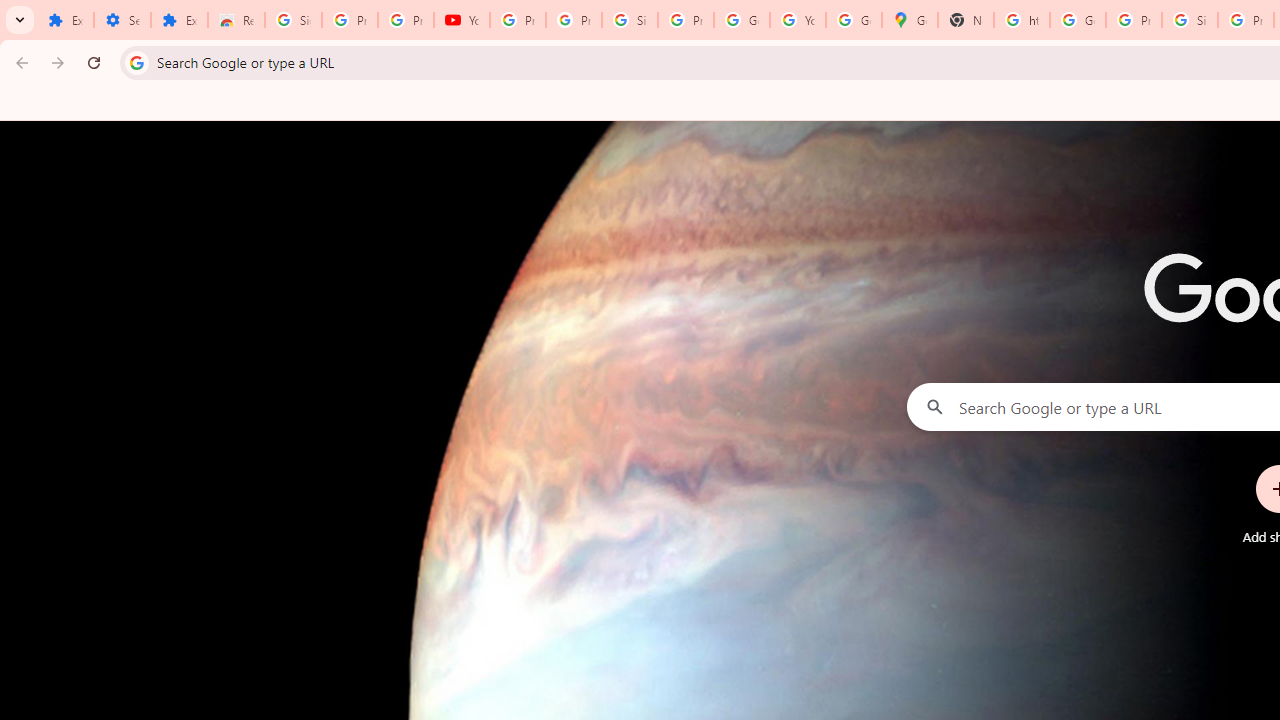 This screenshot has height=720, width=1280. I want to click on YouTube, so click(462, 20).